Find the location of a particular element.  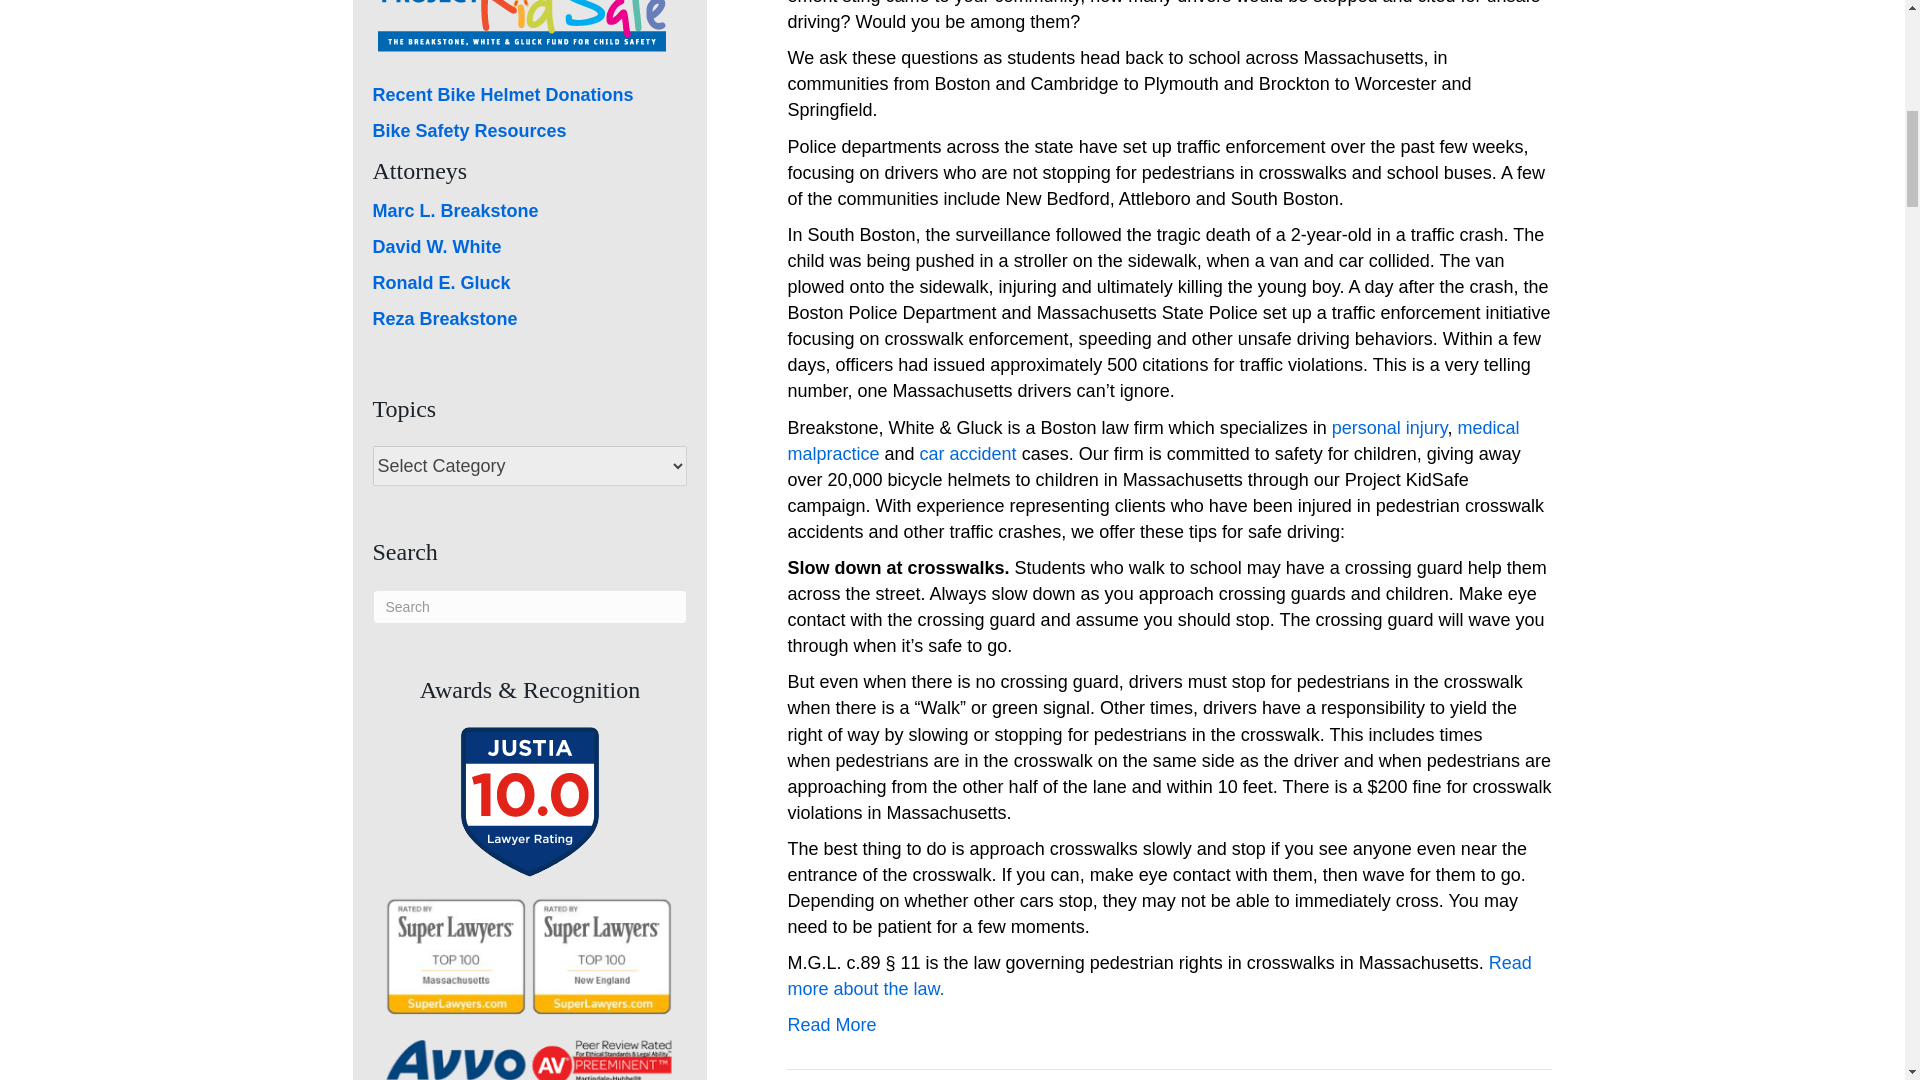

Bike Safety Resources is located at coordinates (469, 130).